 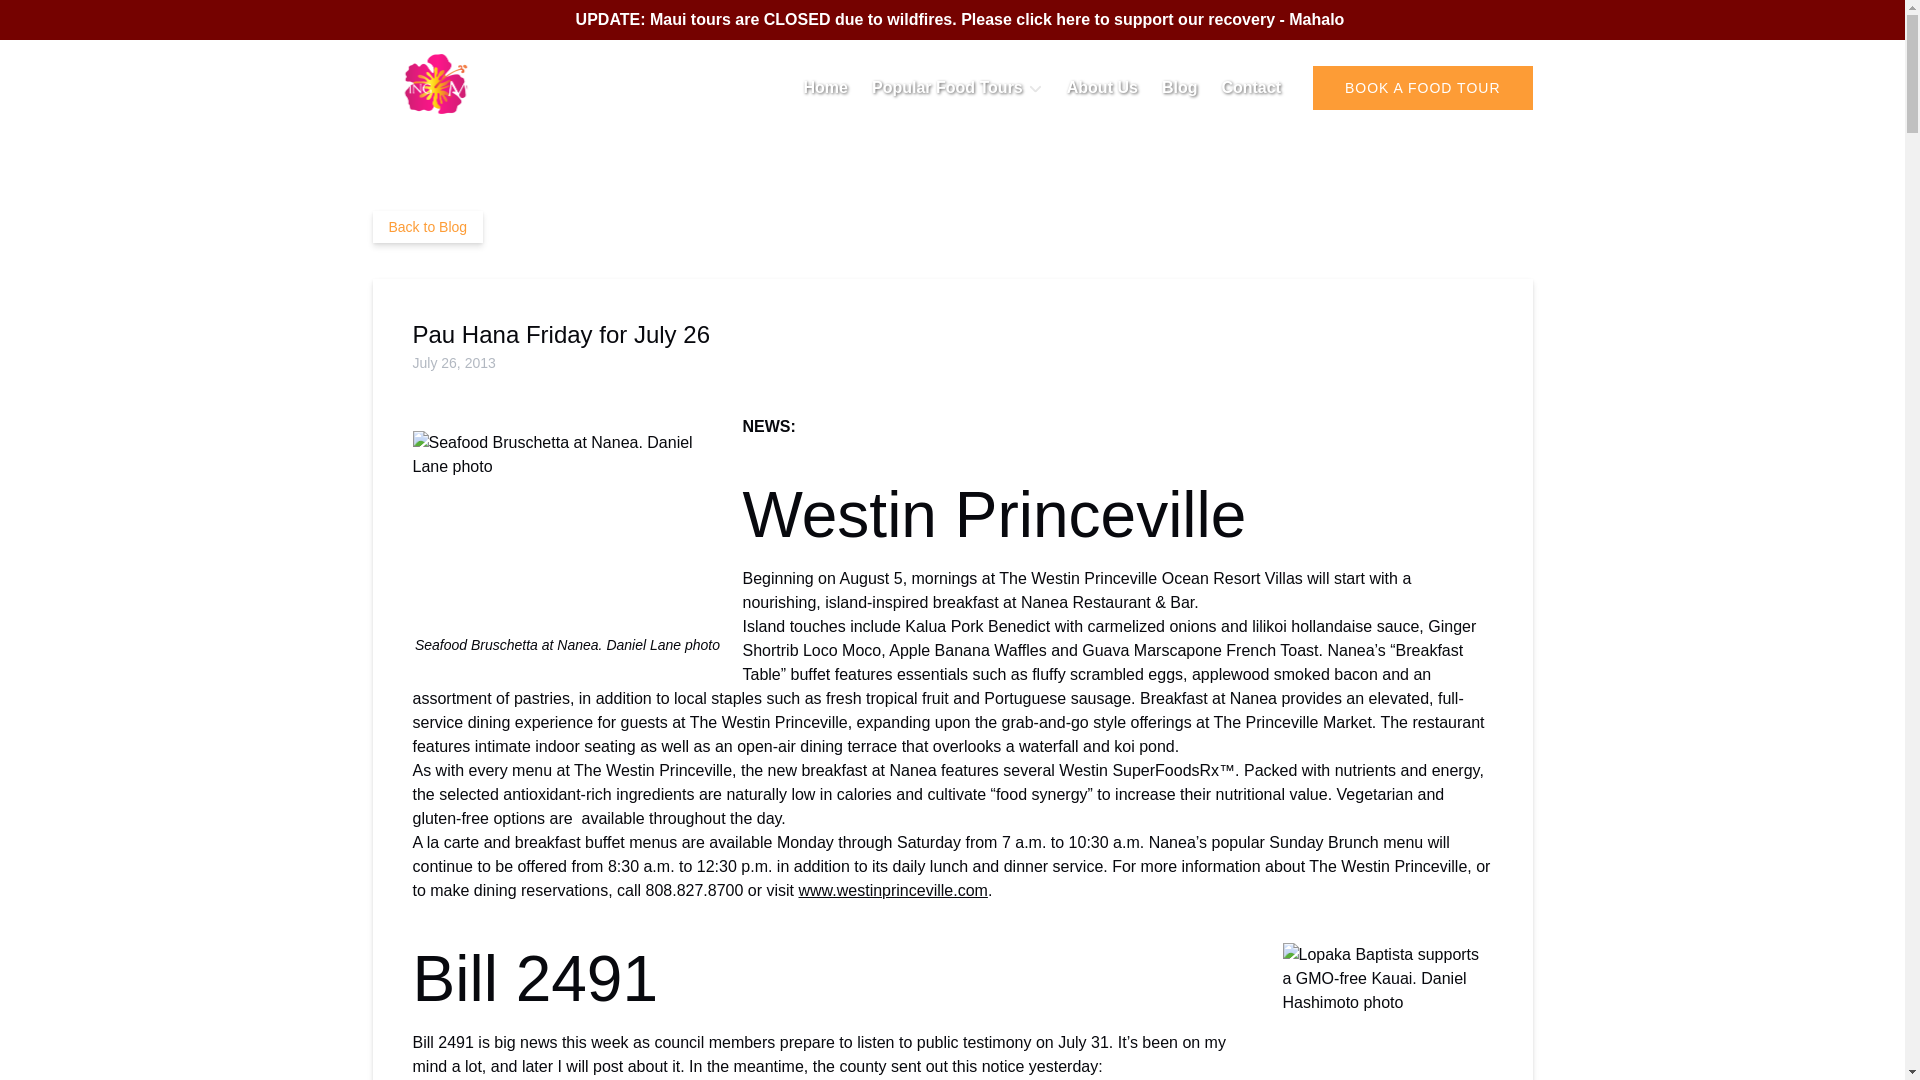 What do you see at coordinates (428, 226) in the screenshot?
I see `Back to Blog` at bounding box center [428, 226].